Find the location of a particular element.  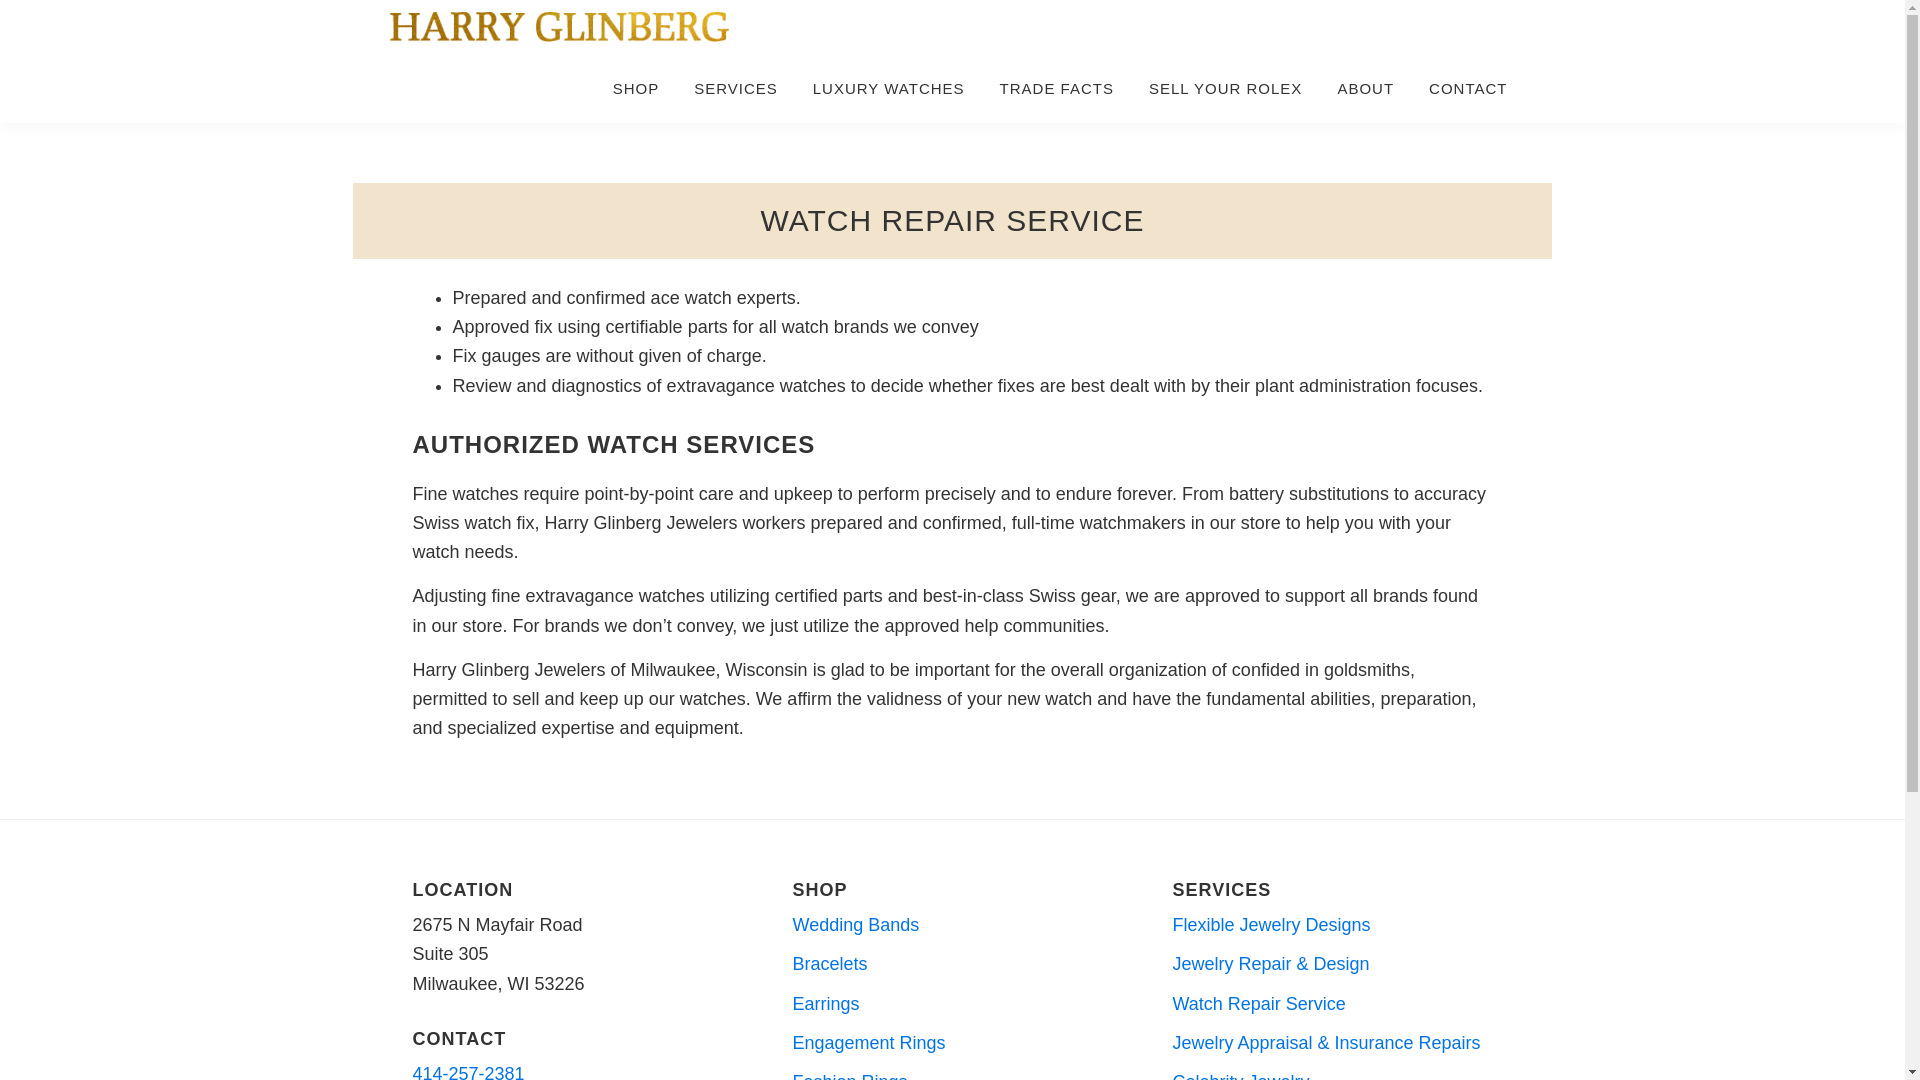

SERVICES is located at coordinates (736, 88).